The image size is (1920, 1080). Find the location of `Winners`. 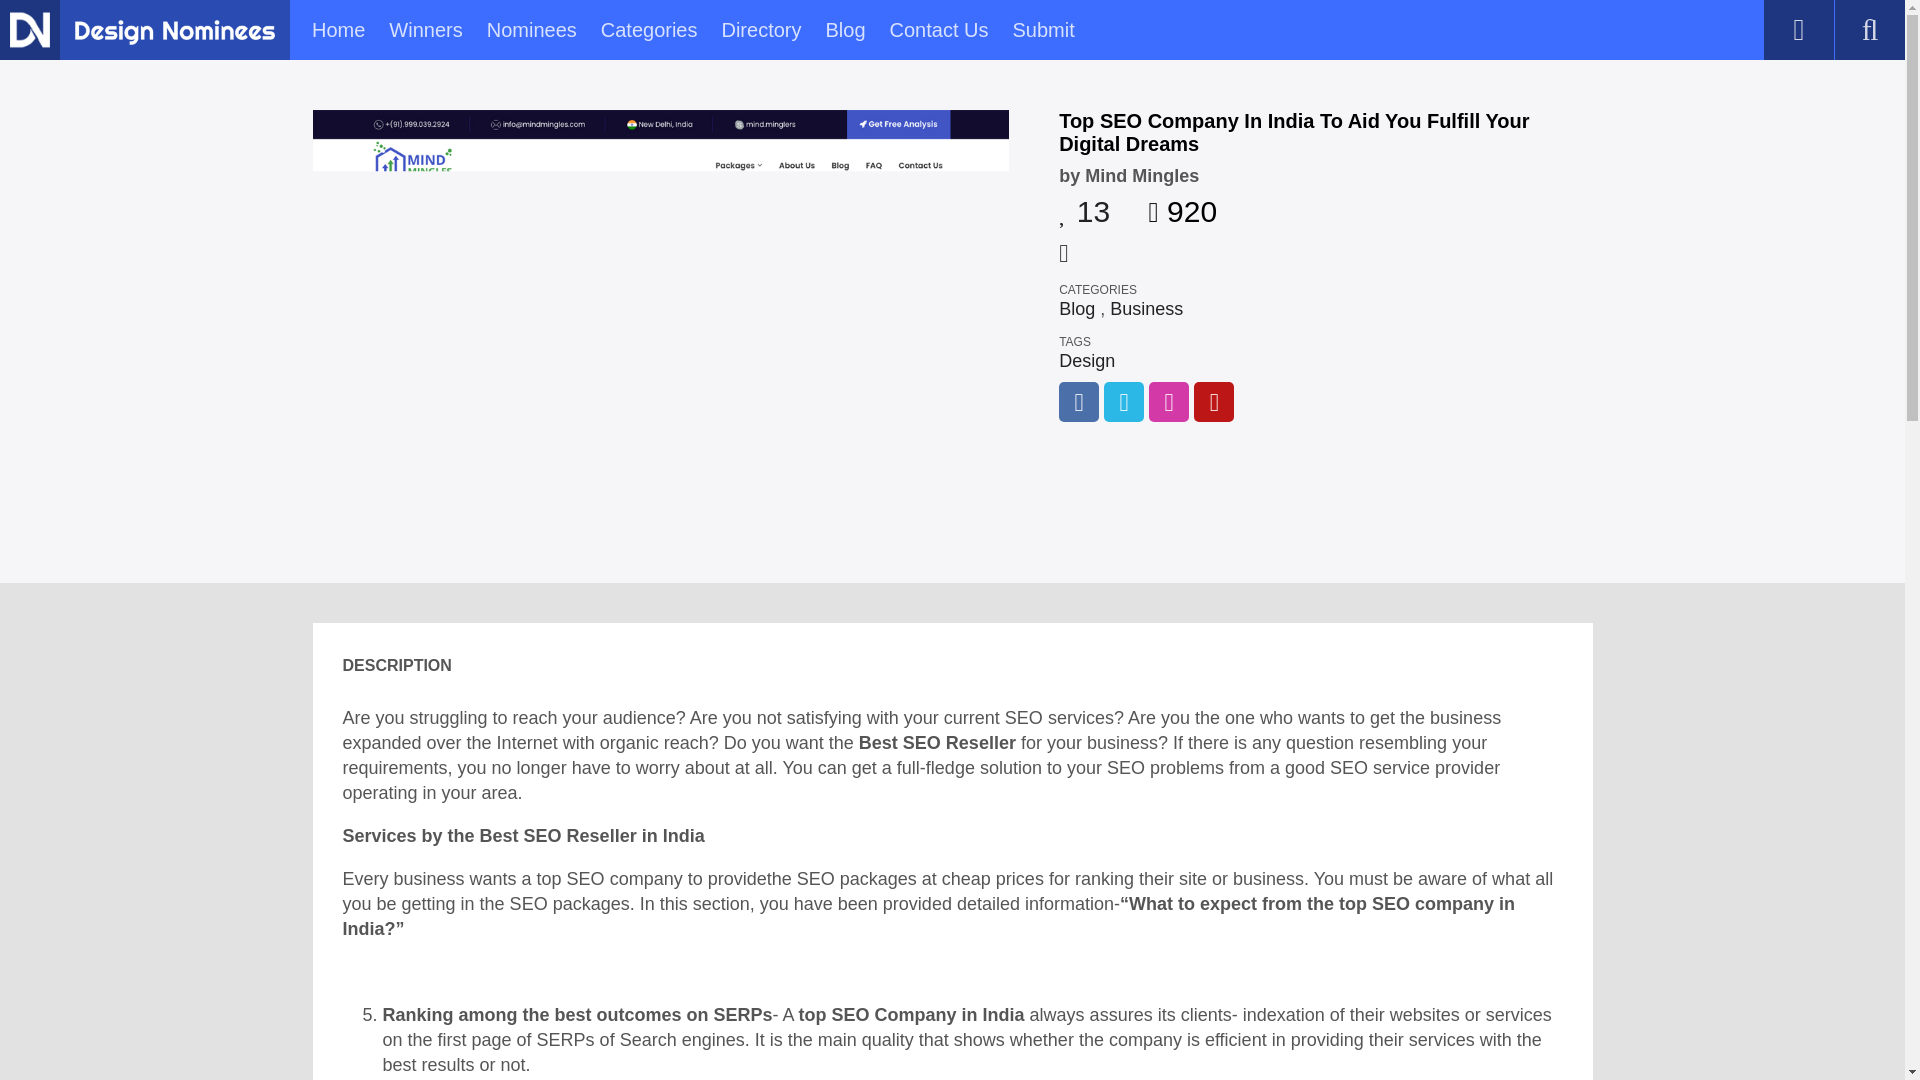

Winners is located at coordinates (426, 30).